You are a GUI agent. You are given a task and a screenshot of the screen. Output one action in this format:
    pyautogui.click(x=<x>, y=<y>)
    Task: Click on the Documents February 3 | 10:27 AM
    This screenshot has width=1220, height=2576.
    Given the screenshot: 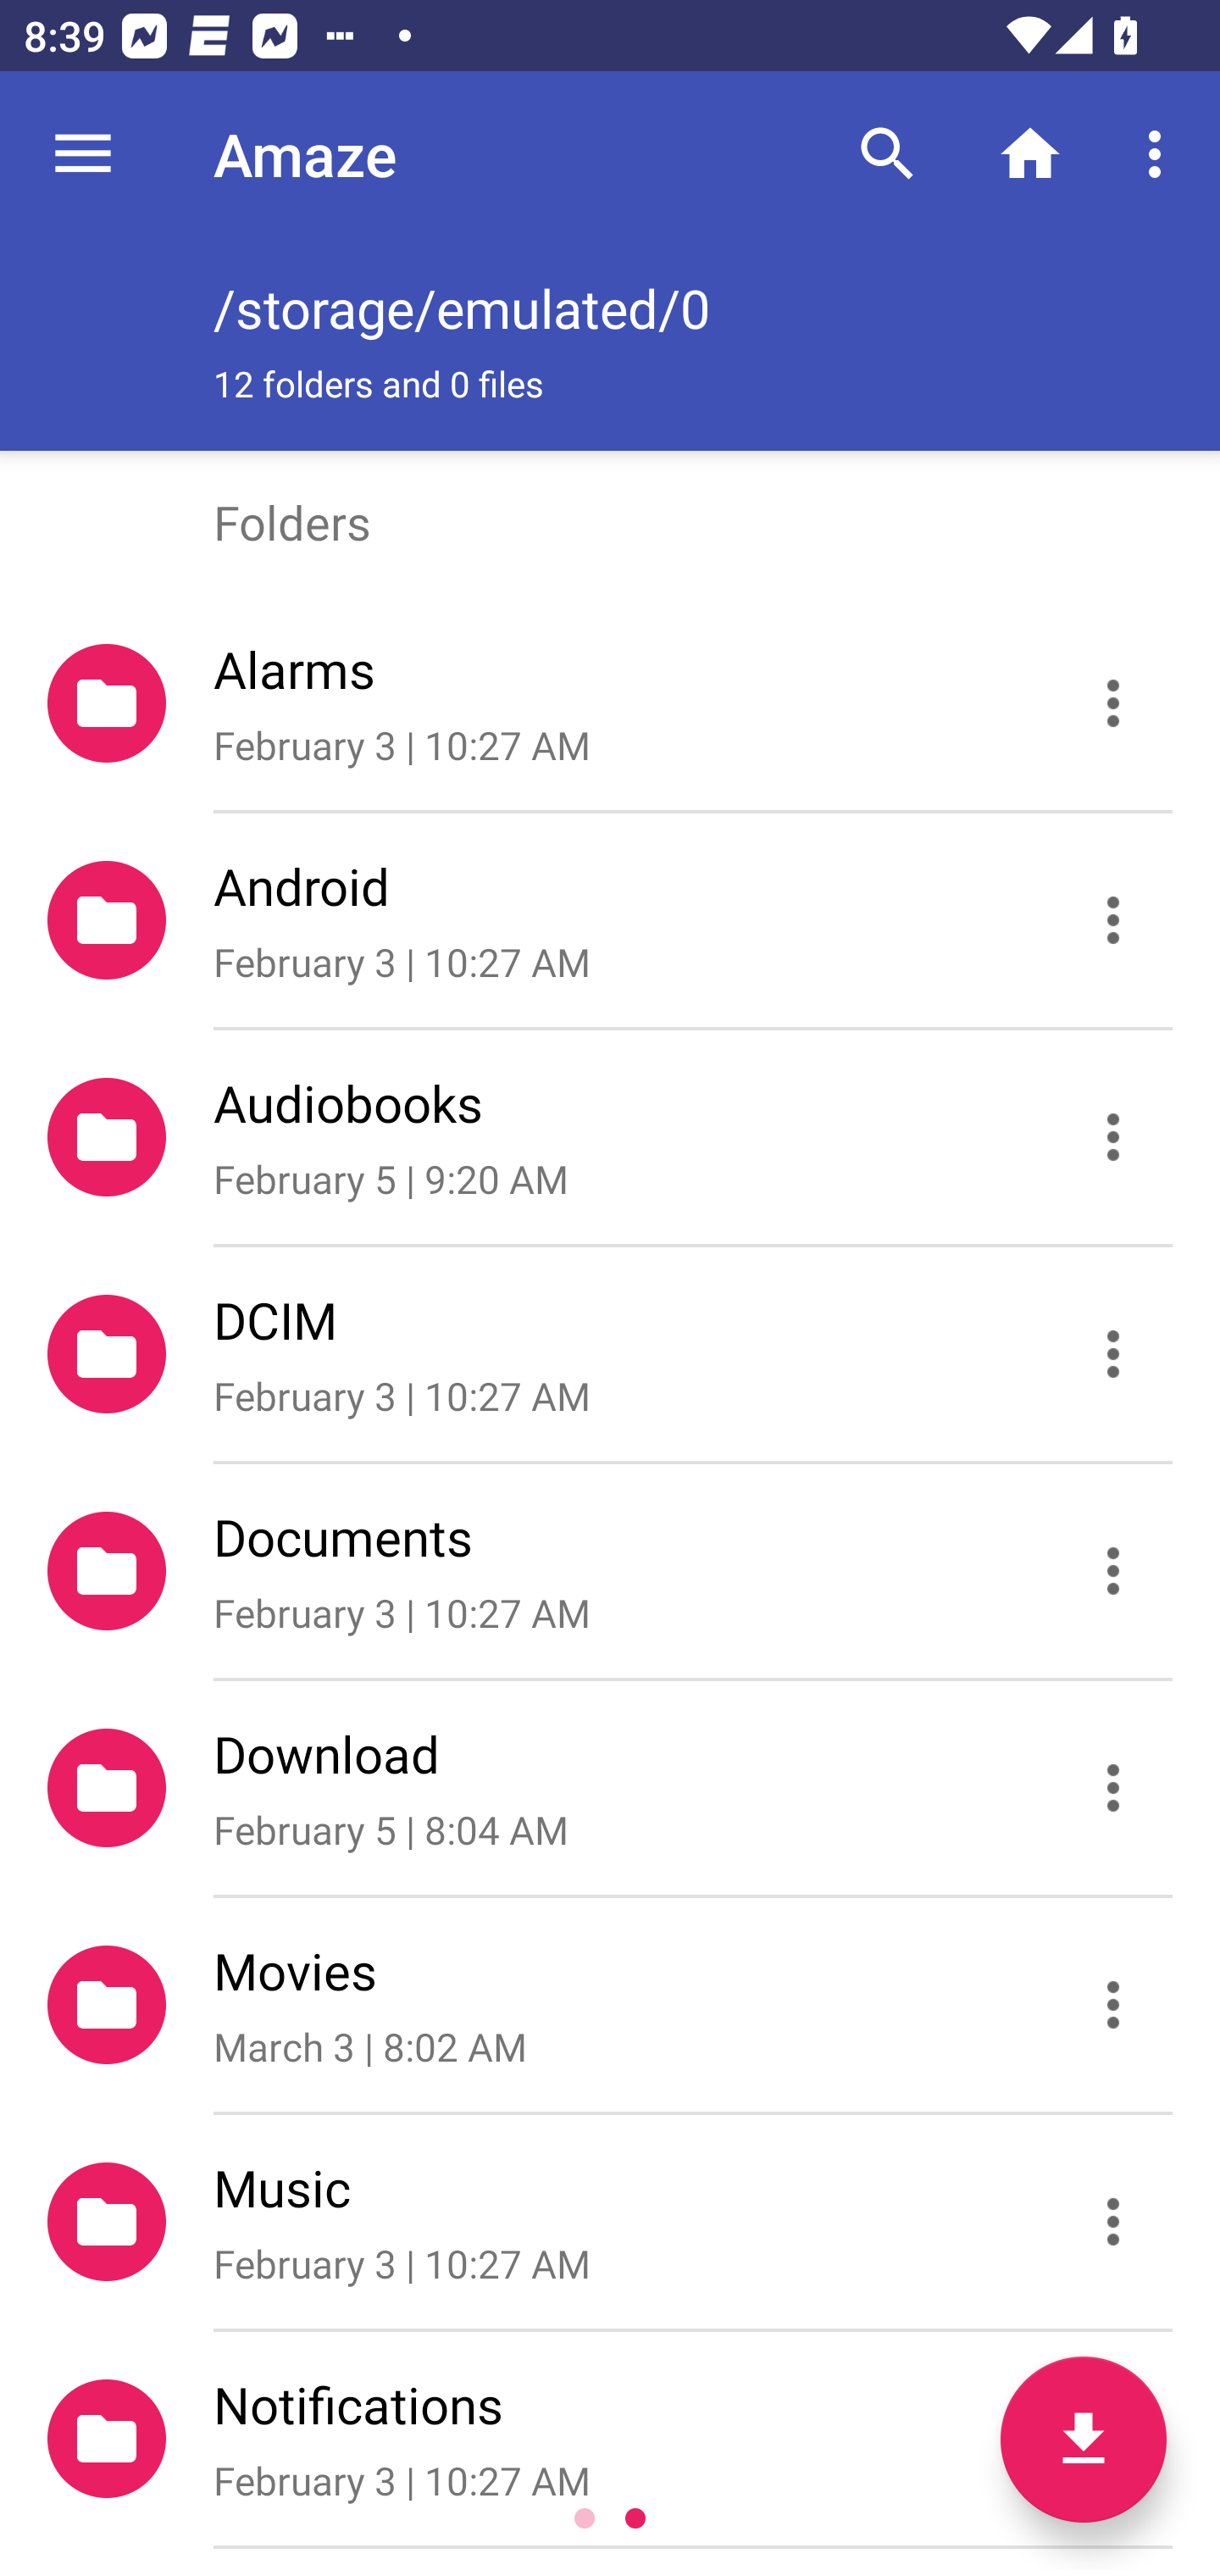 What is the action you would take?
    pyautogui.click(x=610, y=1569)
    